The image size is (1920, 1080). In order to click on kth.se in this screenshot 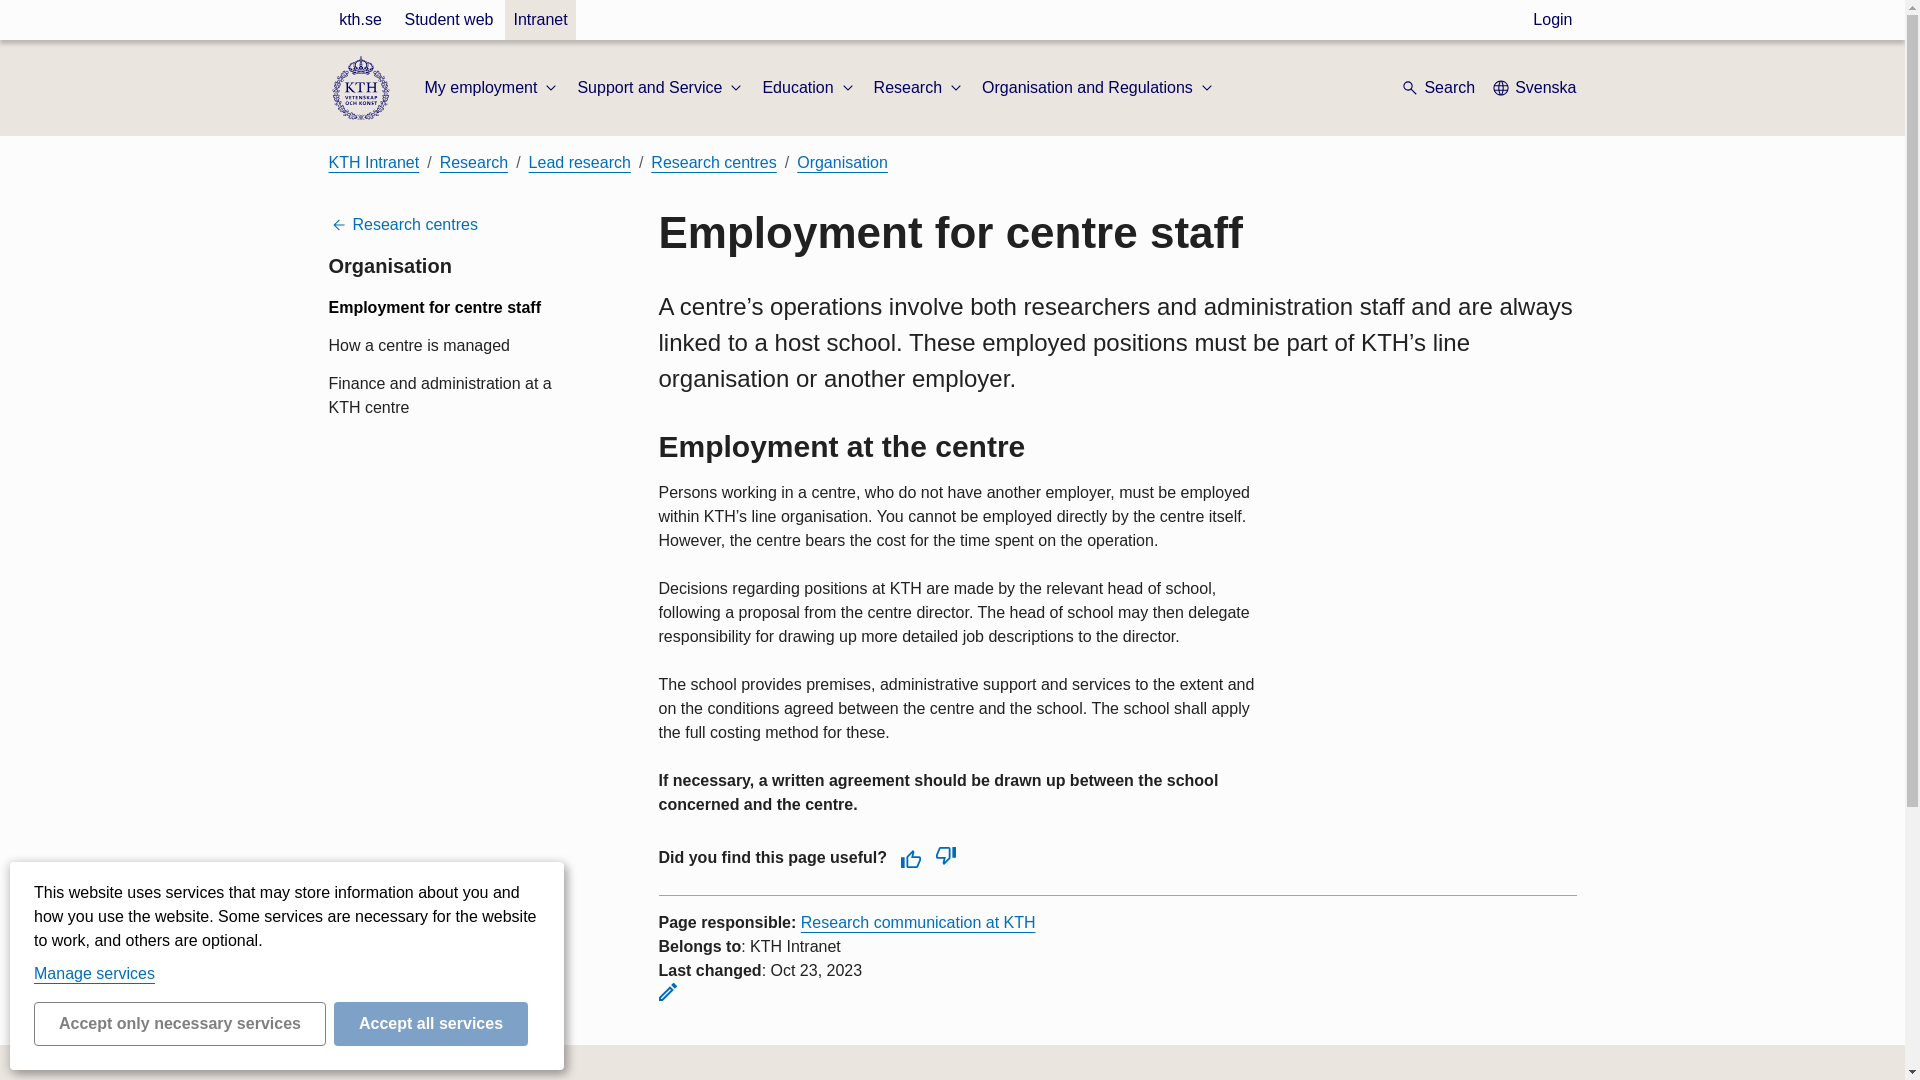, I will do `click(360, 20)`.